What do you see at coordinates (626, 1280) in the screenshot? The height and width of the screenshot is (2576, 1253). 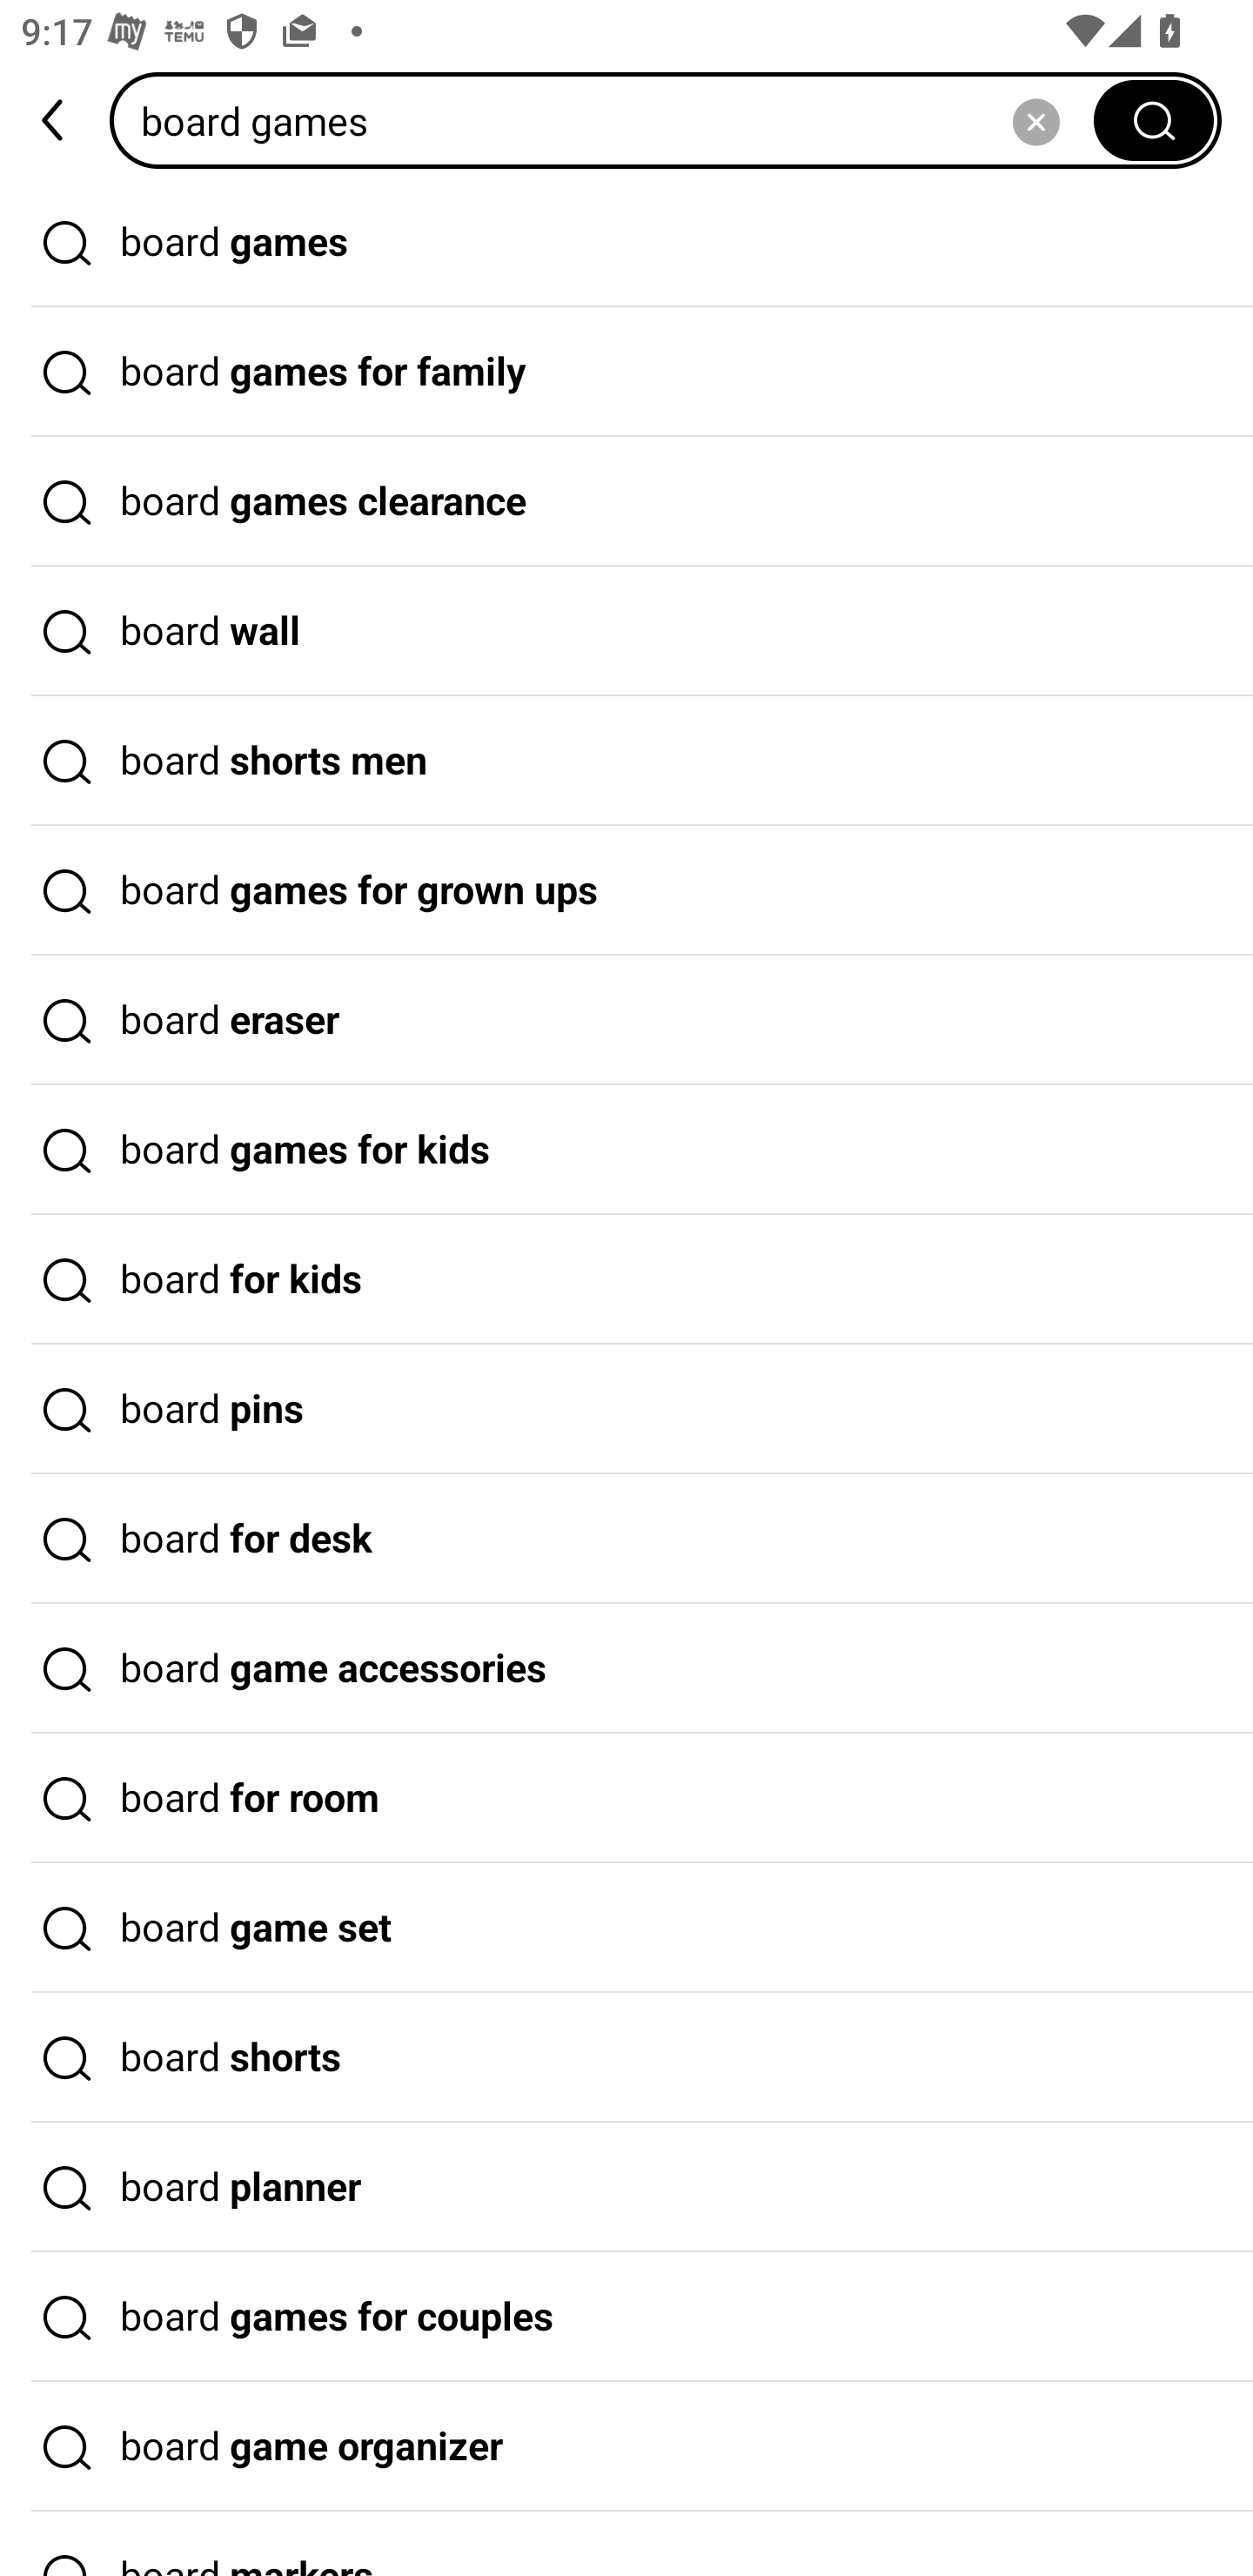 I see `board for kids` at bounding box center [626, 1280].